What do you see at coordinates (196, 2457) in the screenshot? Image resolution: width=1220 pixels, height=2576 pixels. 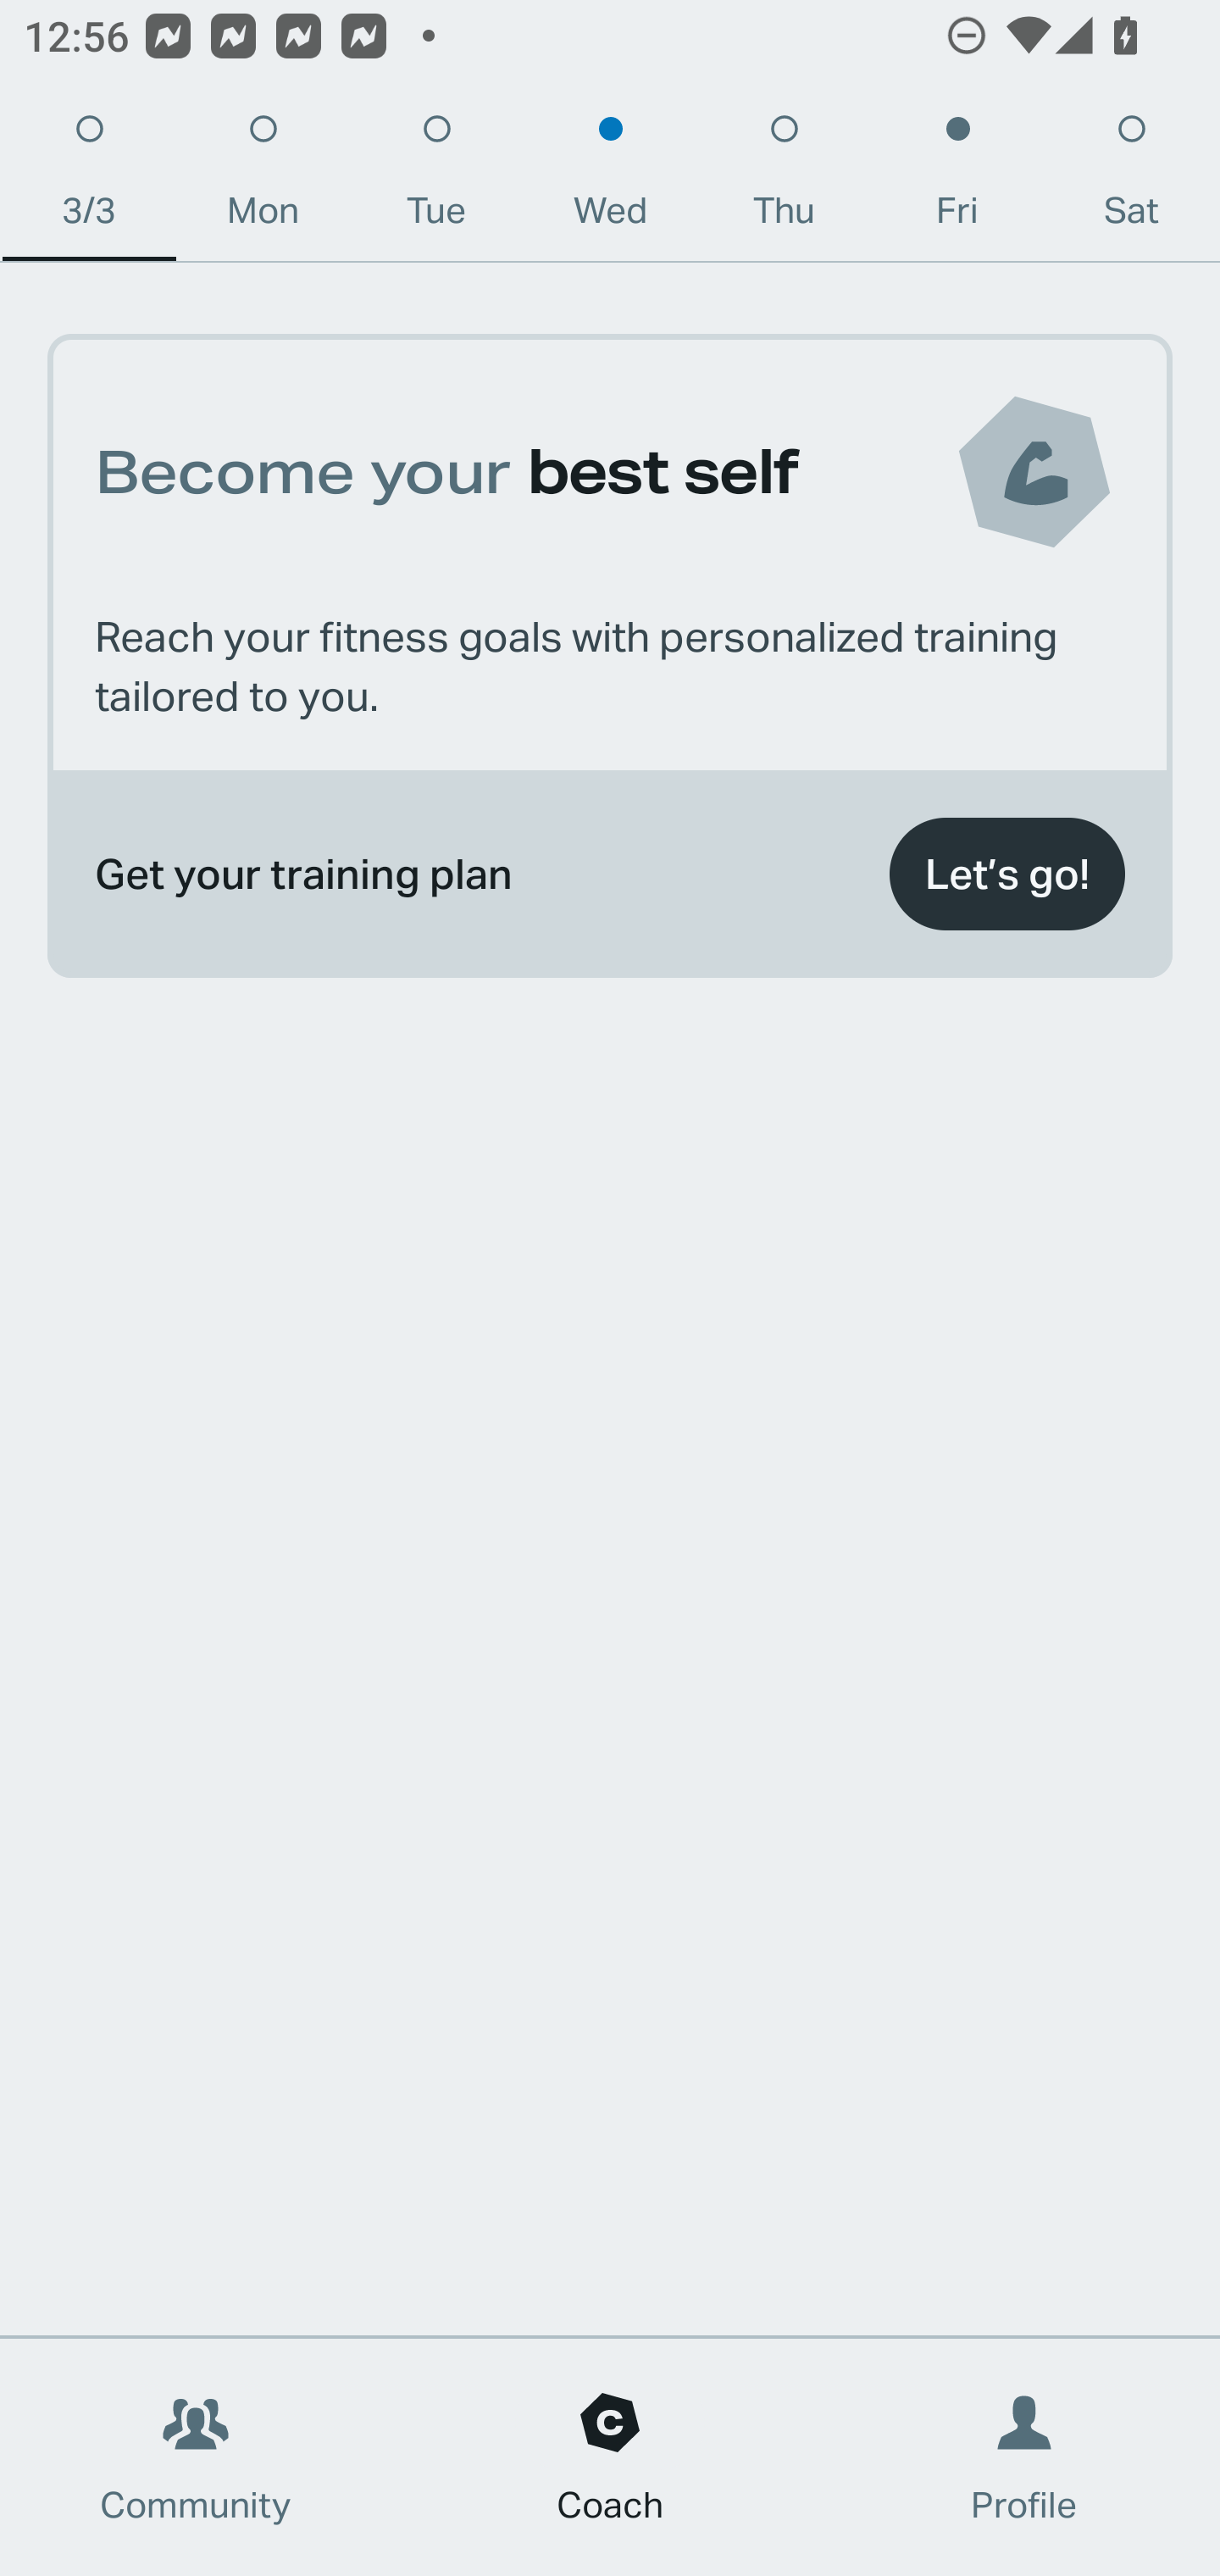 I see `Community` at bounding box center [196, 2457].